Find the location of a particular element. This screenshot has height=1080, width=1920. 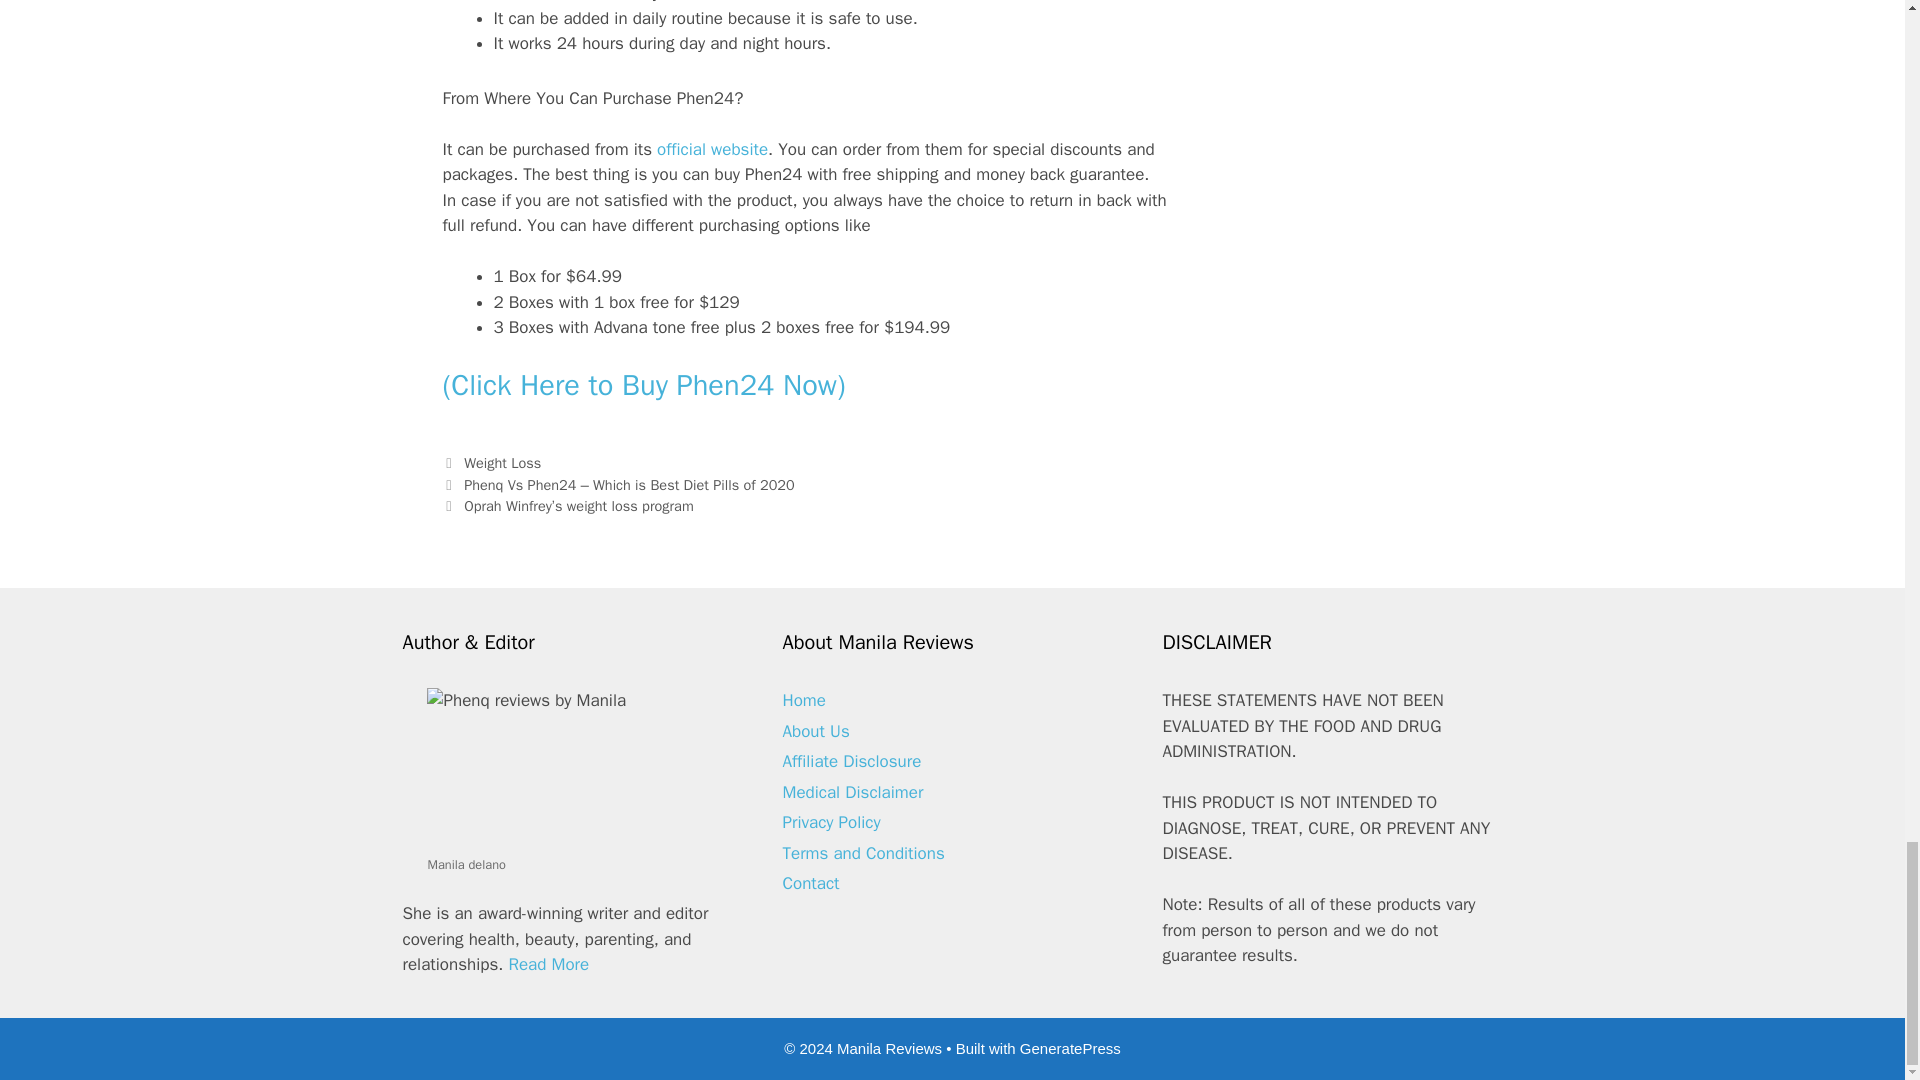

GeneratePress is located at coordinates (1070, 1048).